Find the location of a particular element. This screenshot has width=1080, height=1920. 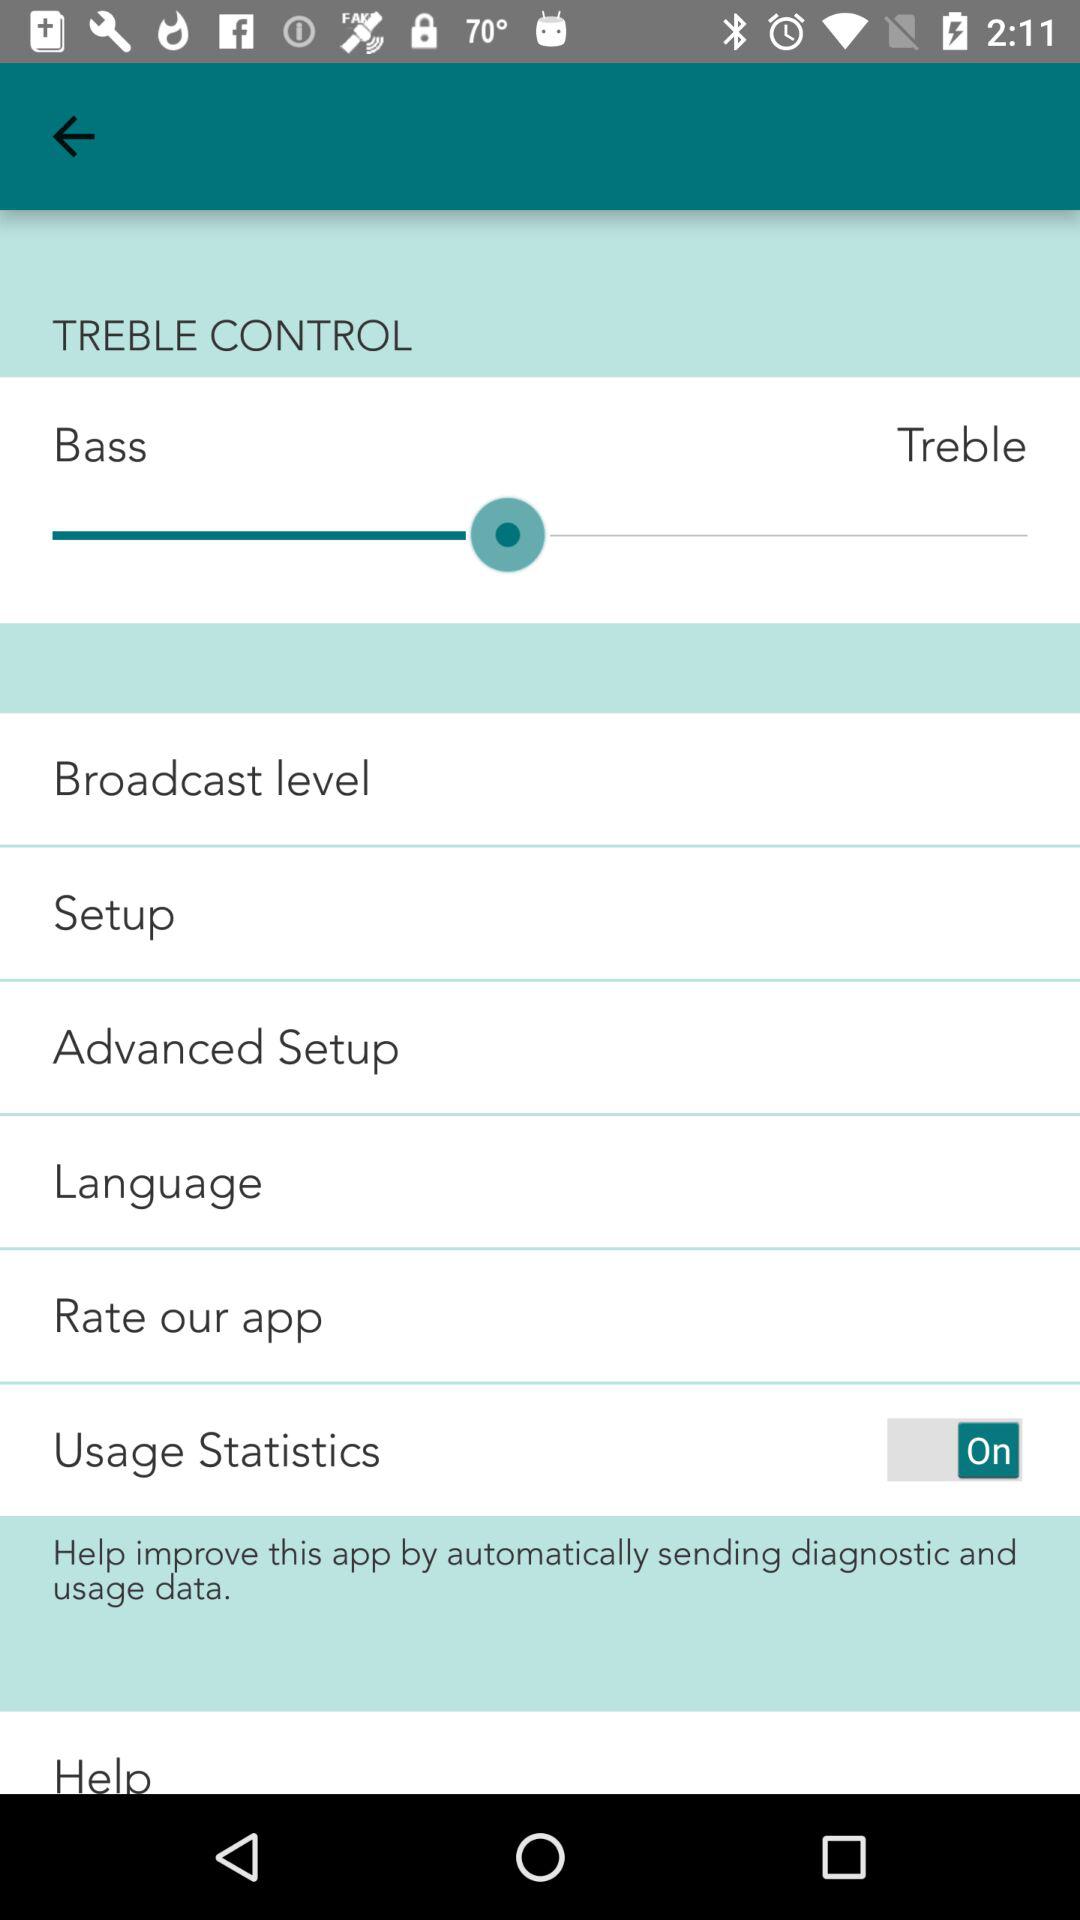

press icon to the right of the usage statistics is located at coordinates (954, 1449).